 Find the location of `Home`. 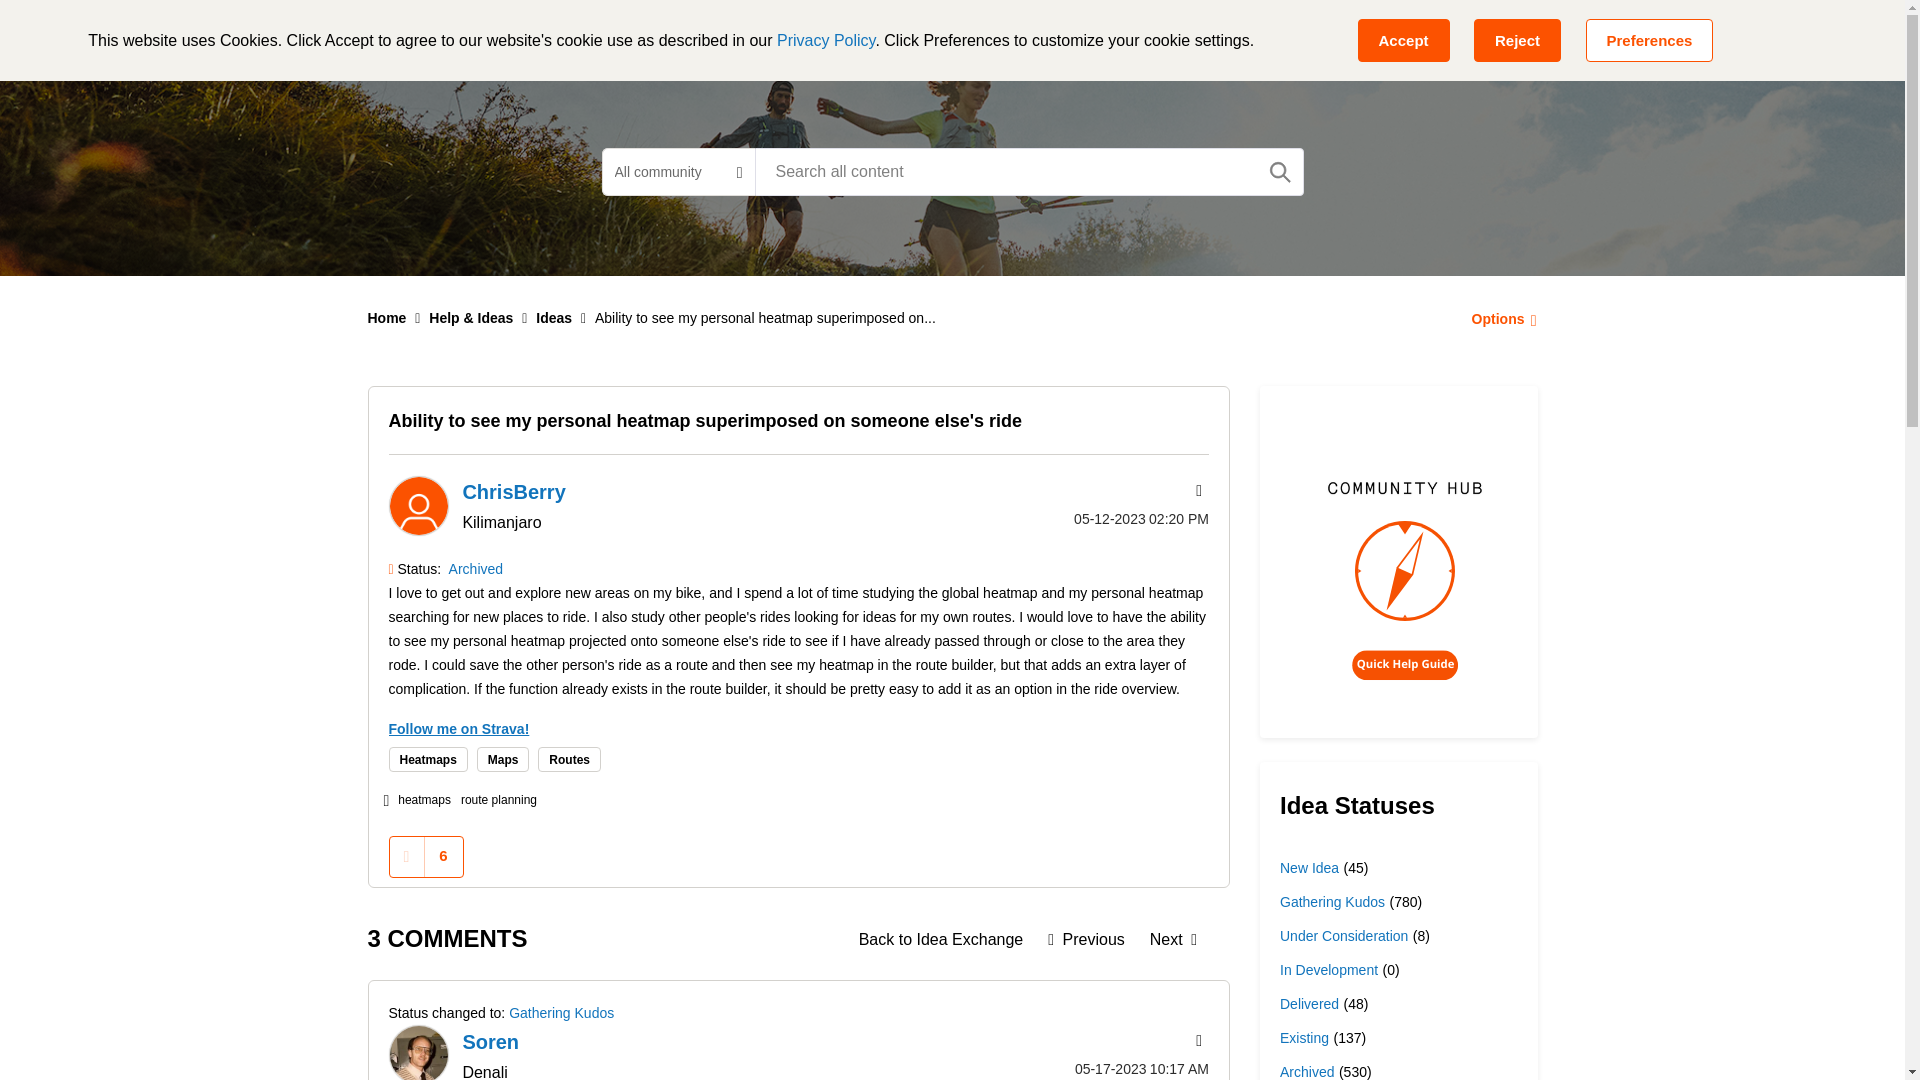

Home is located at coordinates (388, 318).